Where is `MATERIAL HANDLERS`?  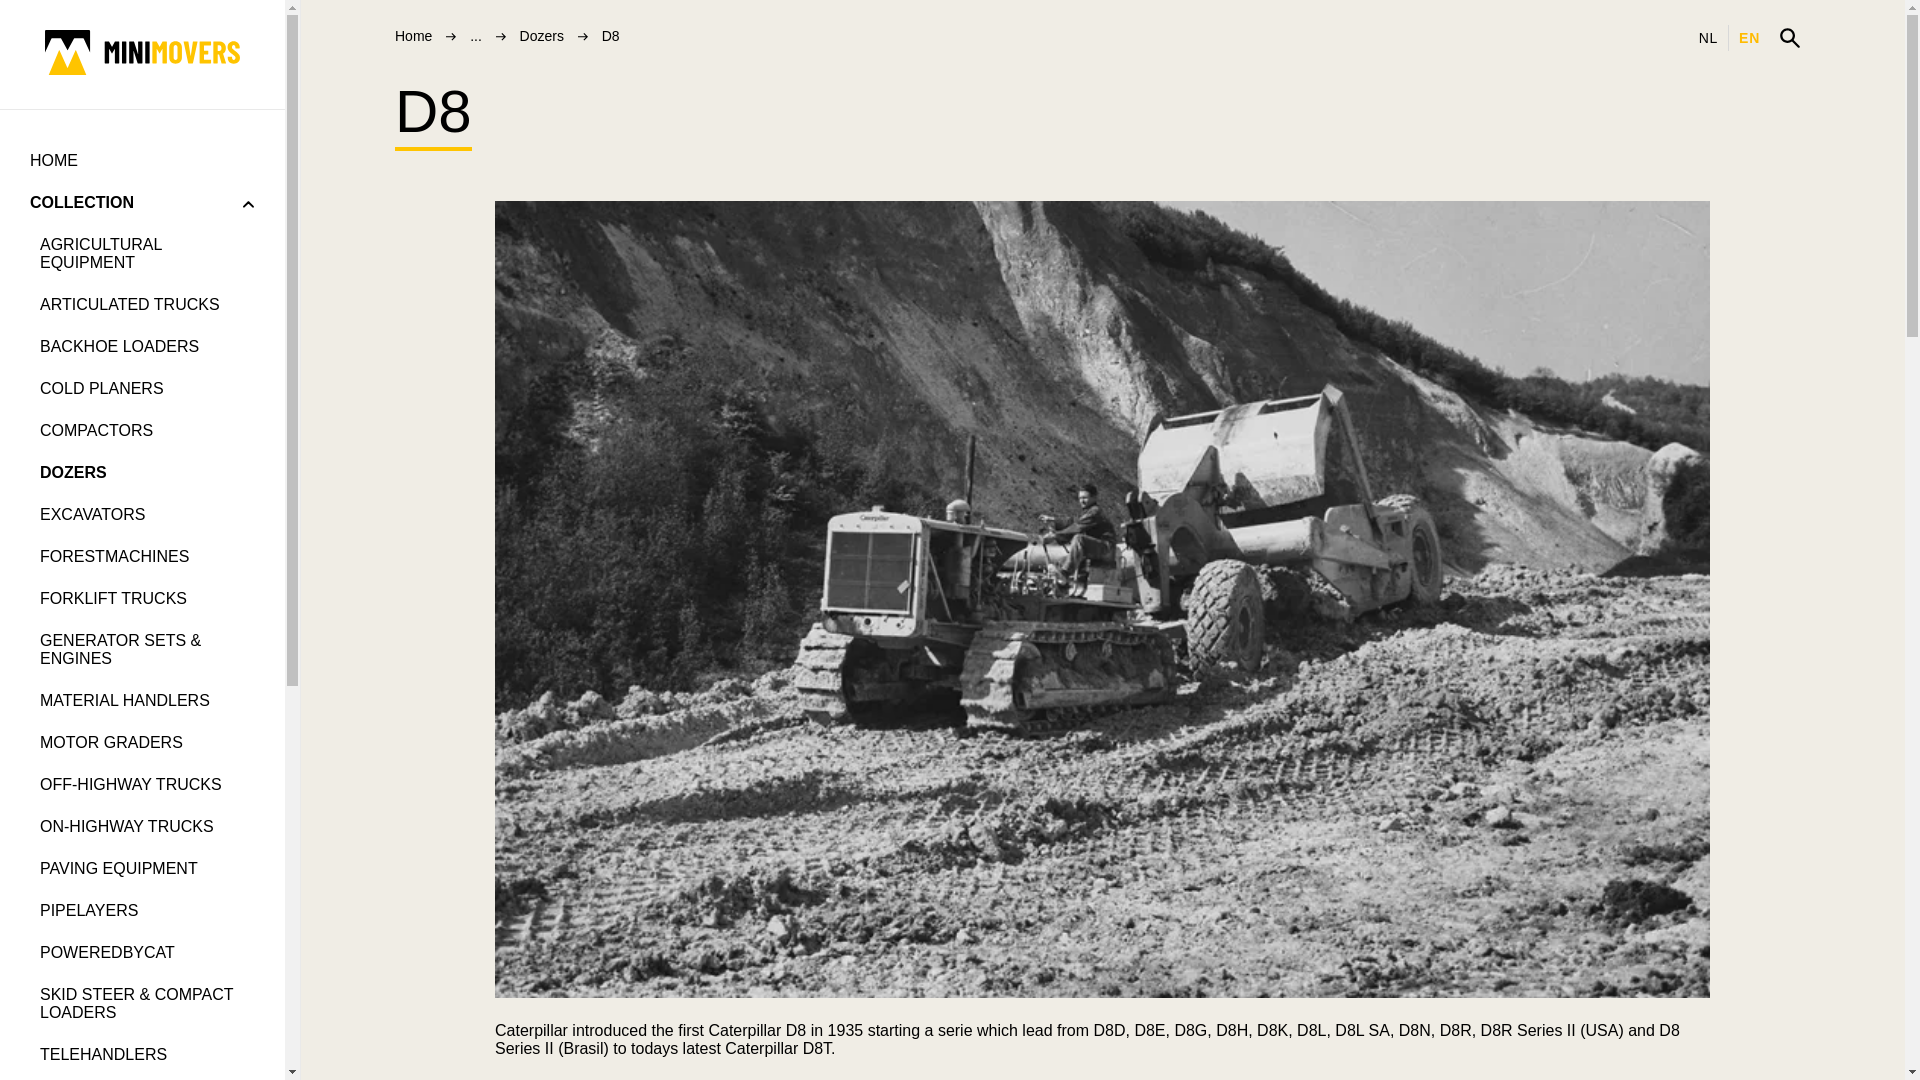
MATERIAL HANDLERS is located at coordinates (147, 701).